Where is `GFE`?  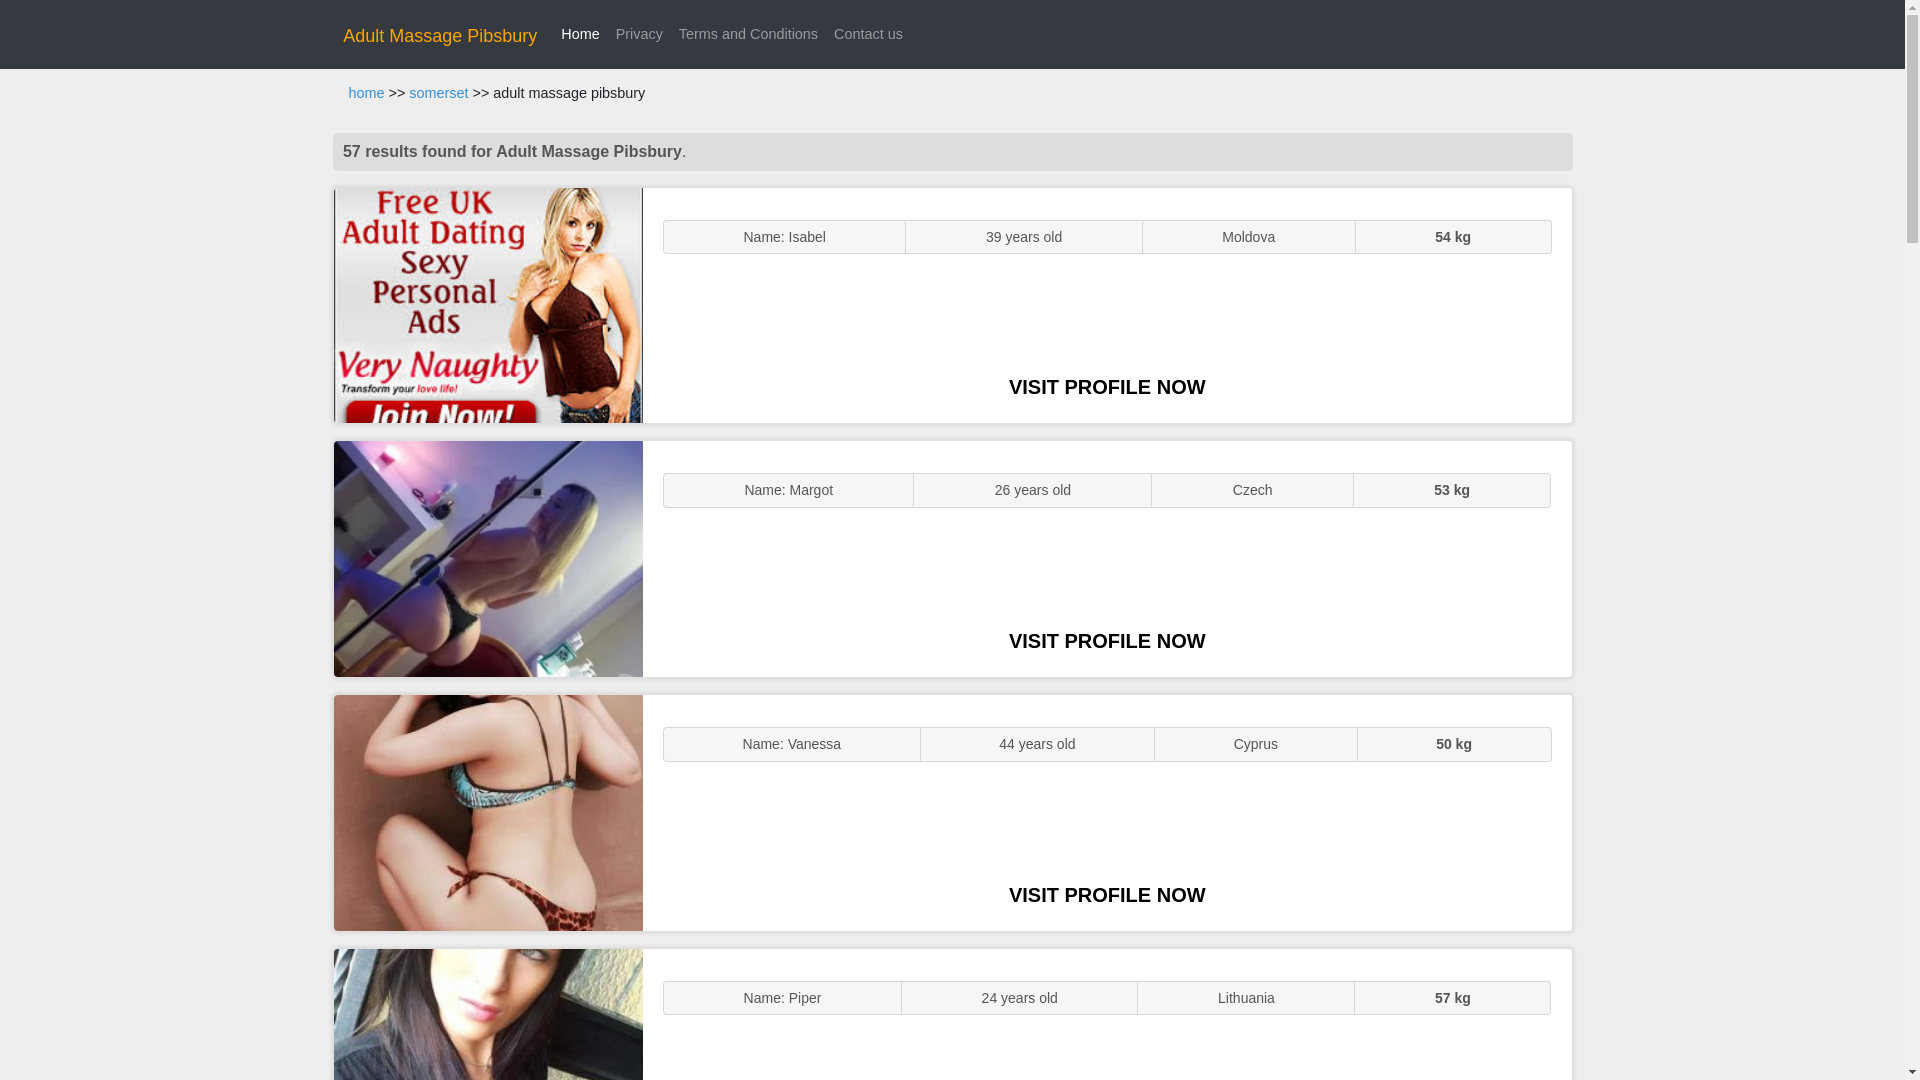 GFE is located at coordinates (488, 558).